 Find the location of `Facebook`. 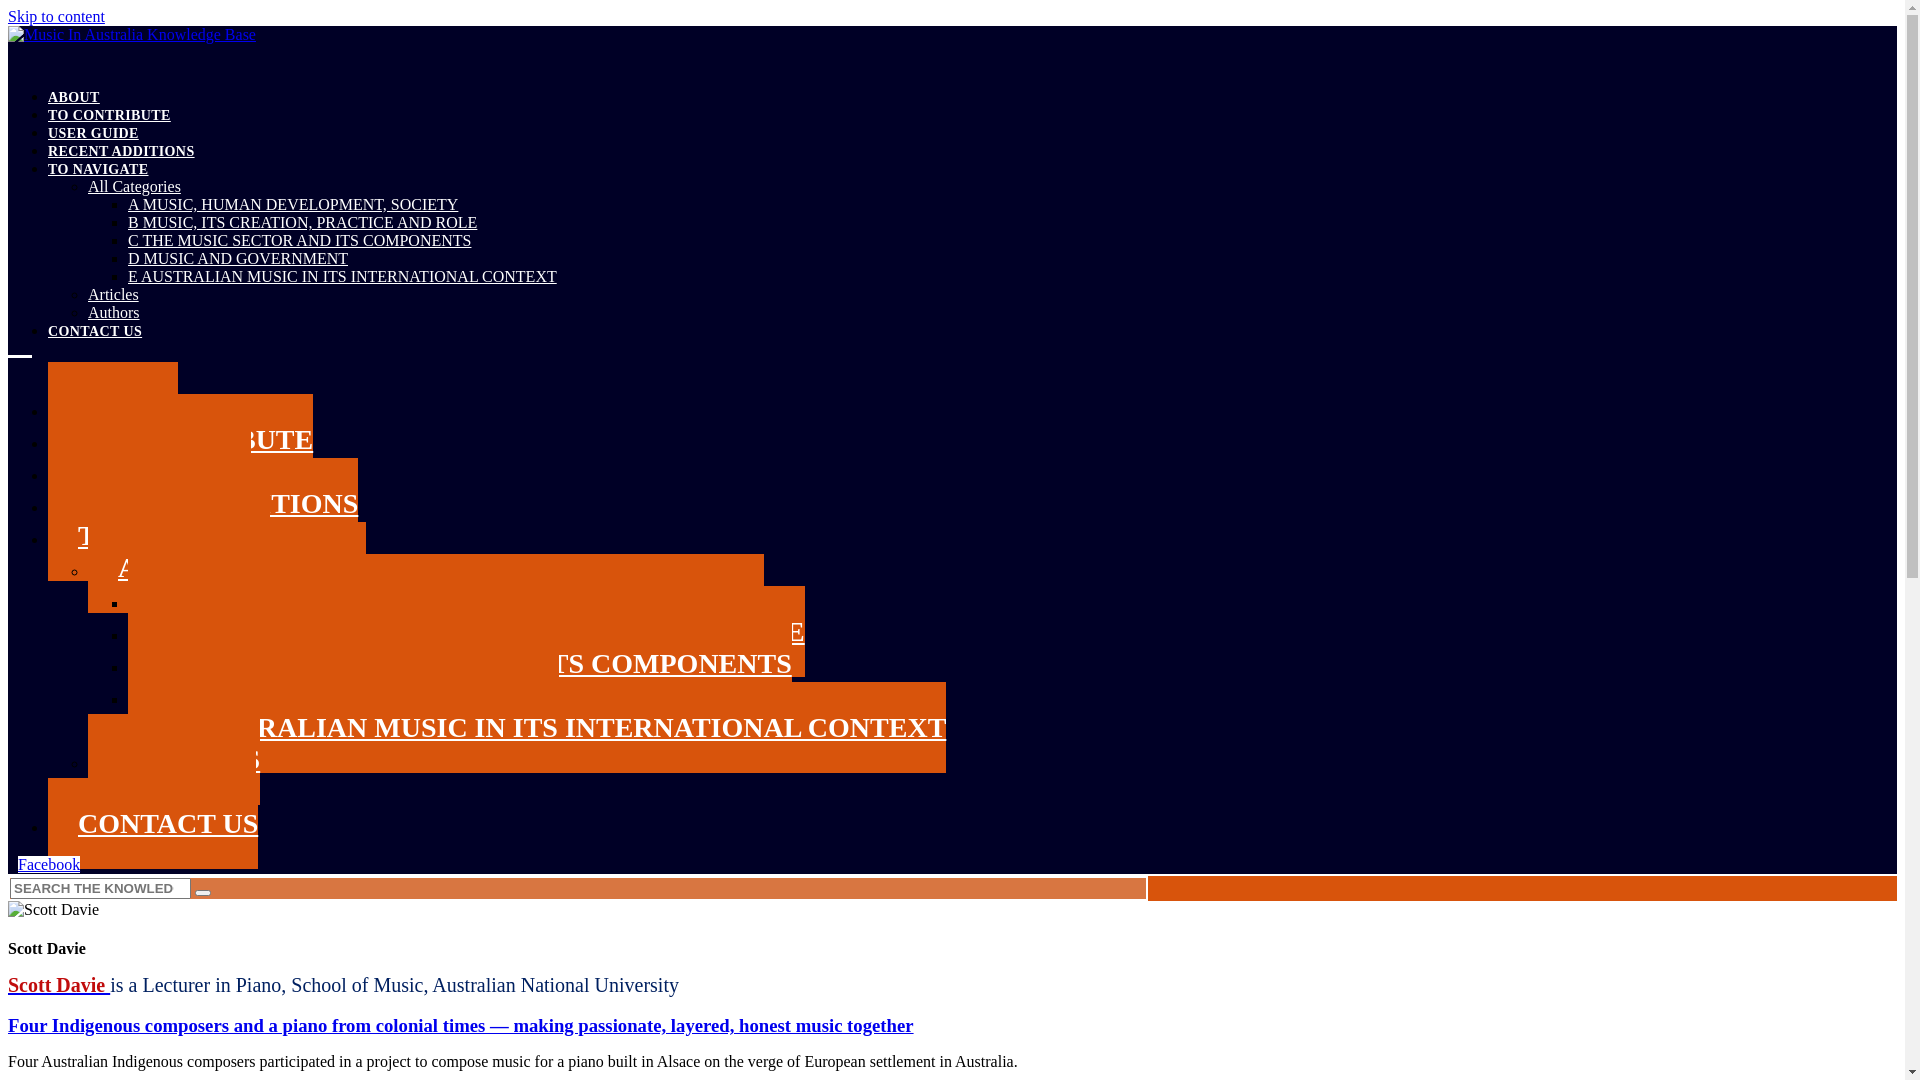

Facebook is located at coordinates (49, 864).